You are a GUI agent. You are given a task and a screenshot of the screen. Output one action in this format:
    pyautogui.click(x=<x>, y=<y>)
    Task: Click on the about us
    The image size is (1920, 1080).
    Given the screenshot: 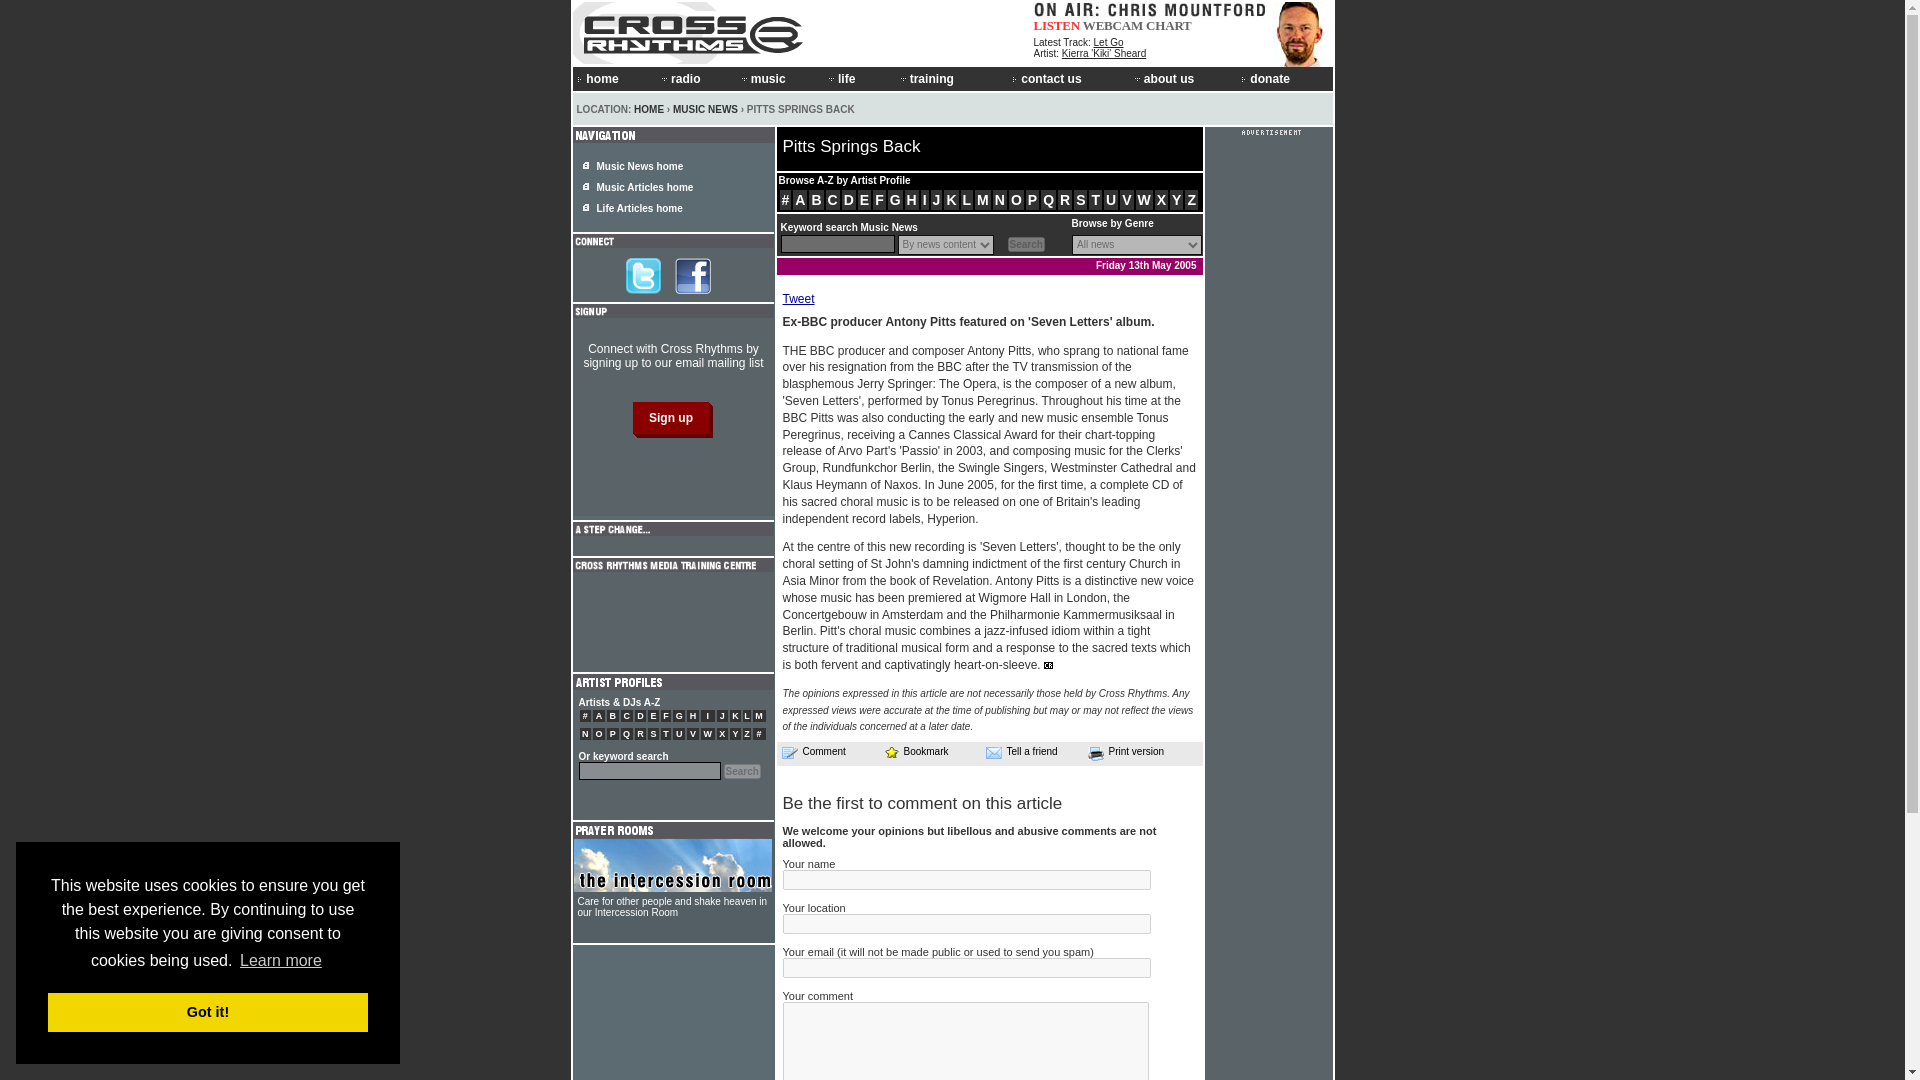 What is the action you would take?
    pyautogui.click(x=1184, y=78)
    